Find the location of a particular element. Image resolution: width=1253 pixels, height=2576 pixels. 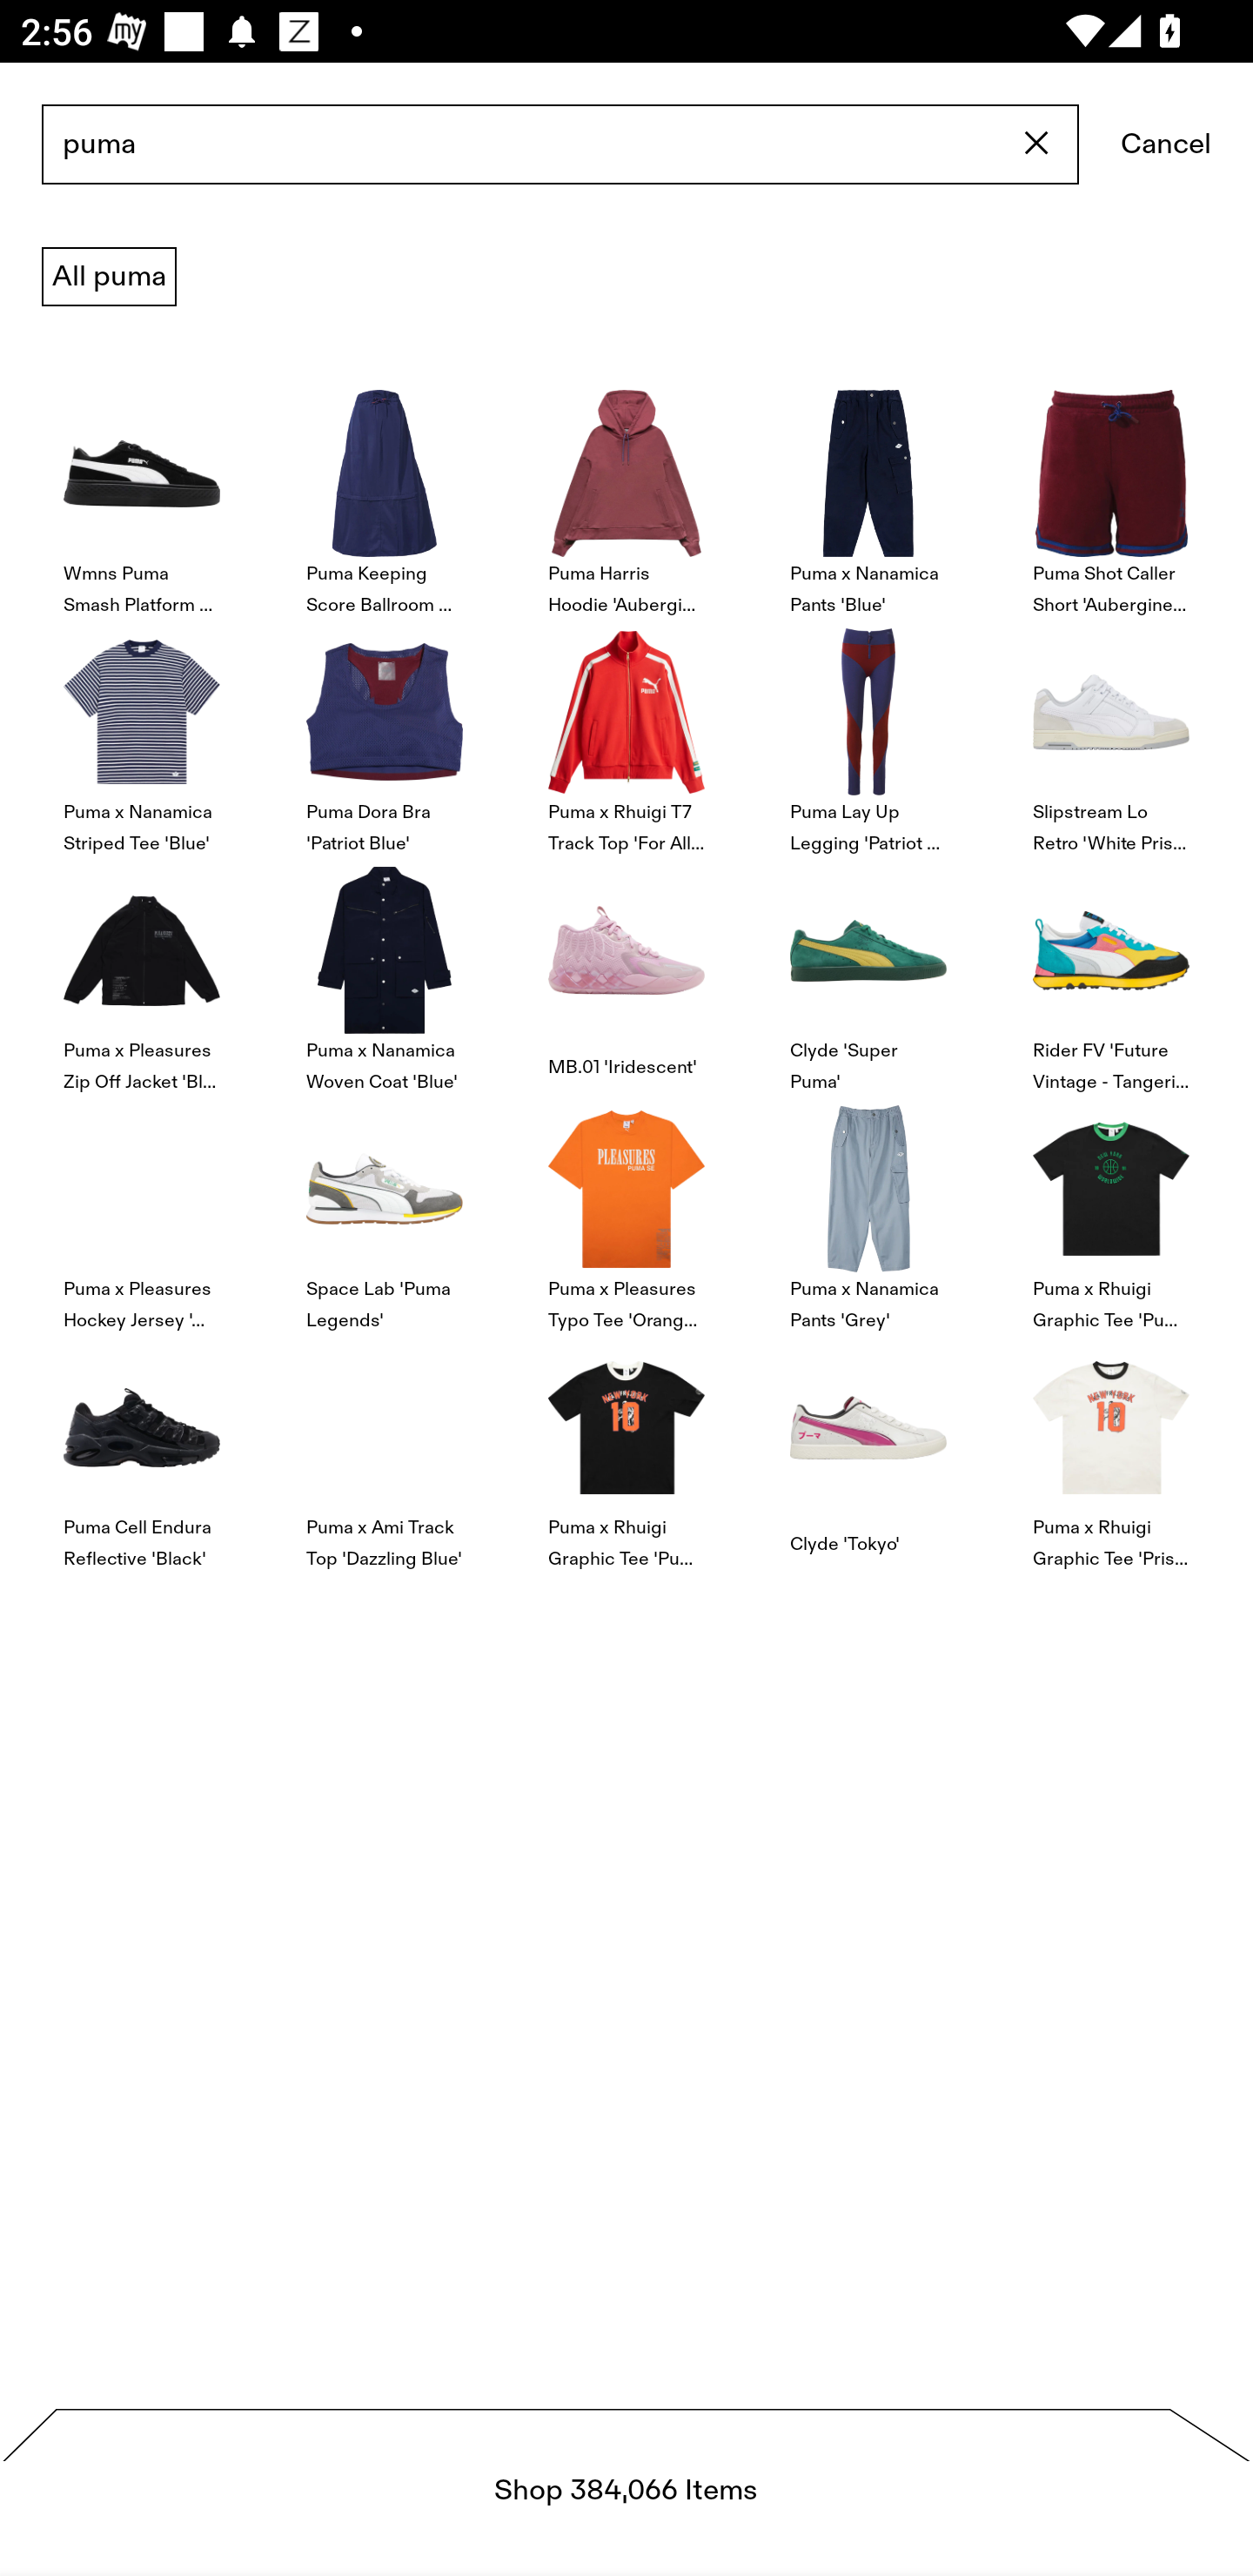

Puma Harris Hoodie 'Aubergine' is located at coordinates (626, 498).